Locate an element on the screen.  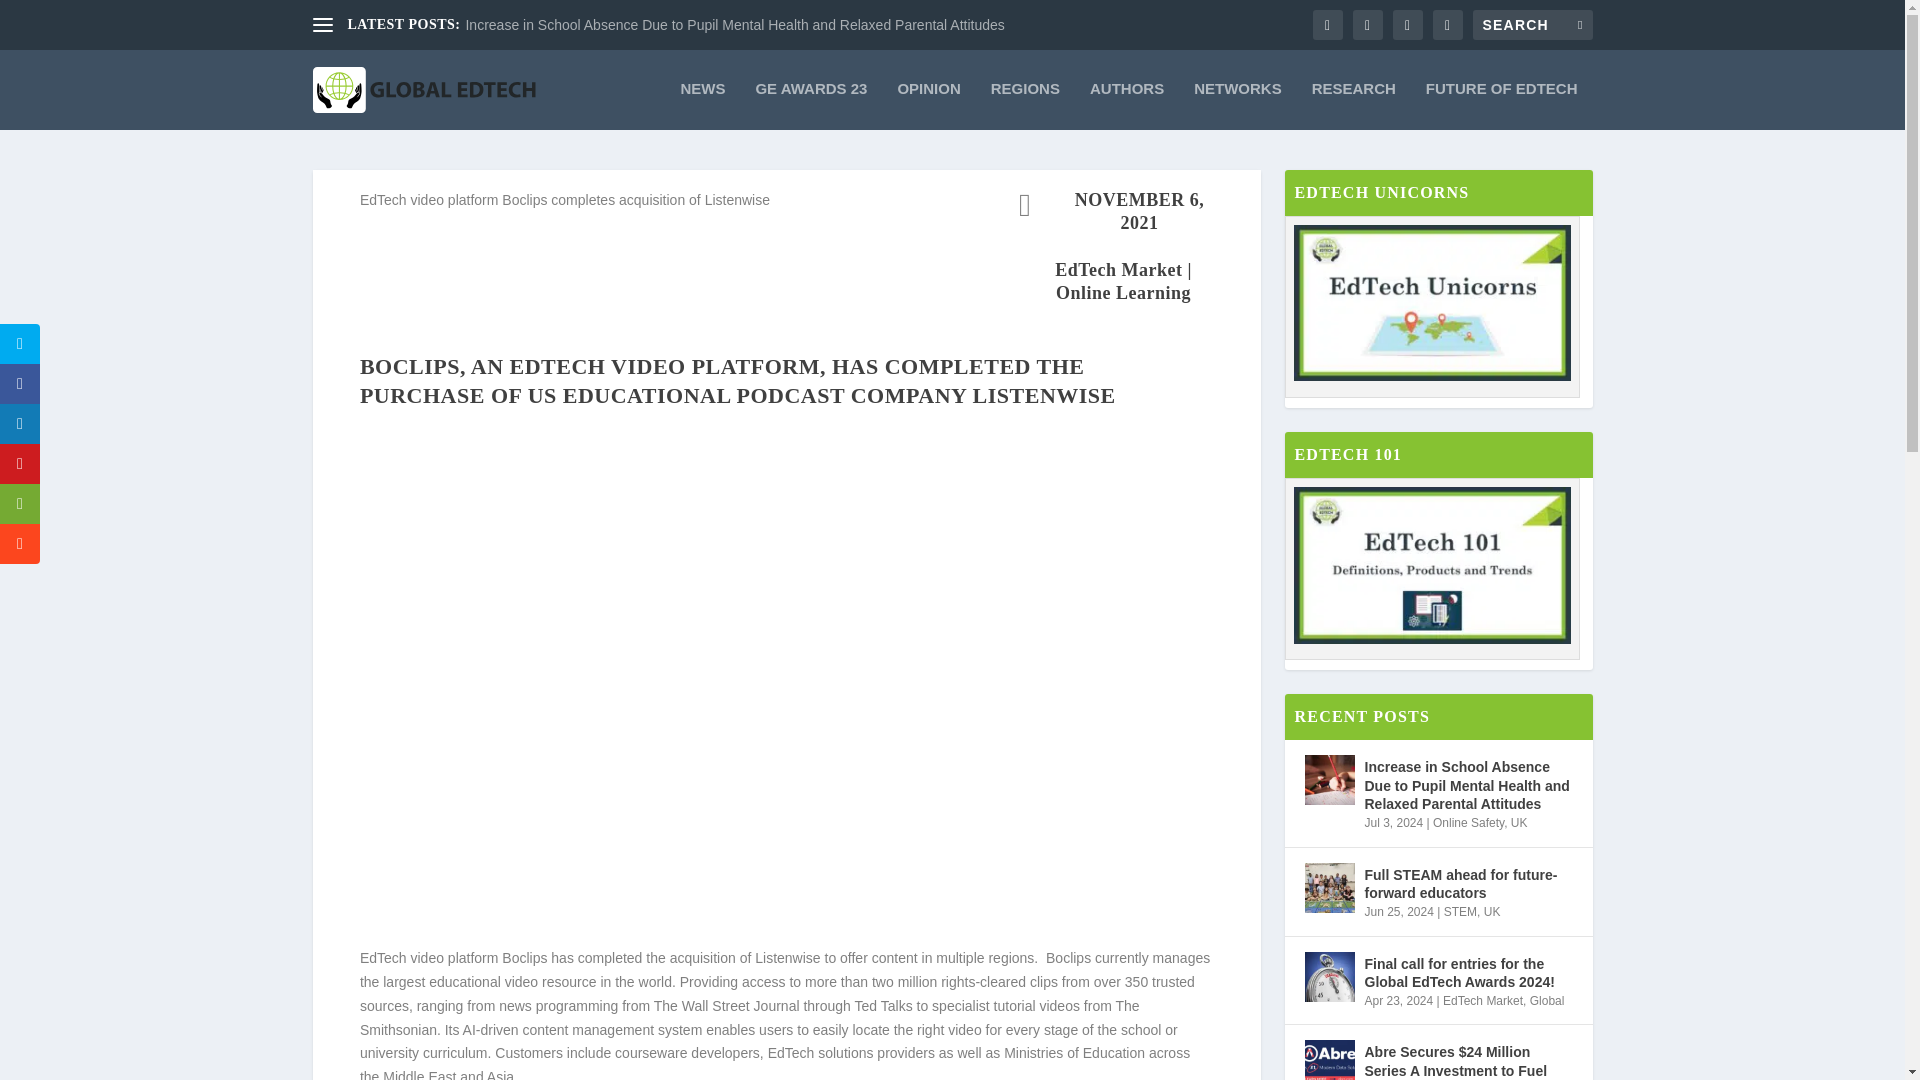
NEWS is located at coordinates (702, 105).